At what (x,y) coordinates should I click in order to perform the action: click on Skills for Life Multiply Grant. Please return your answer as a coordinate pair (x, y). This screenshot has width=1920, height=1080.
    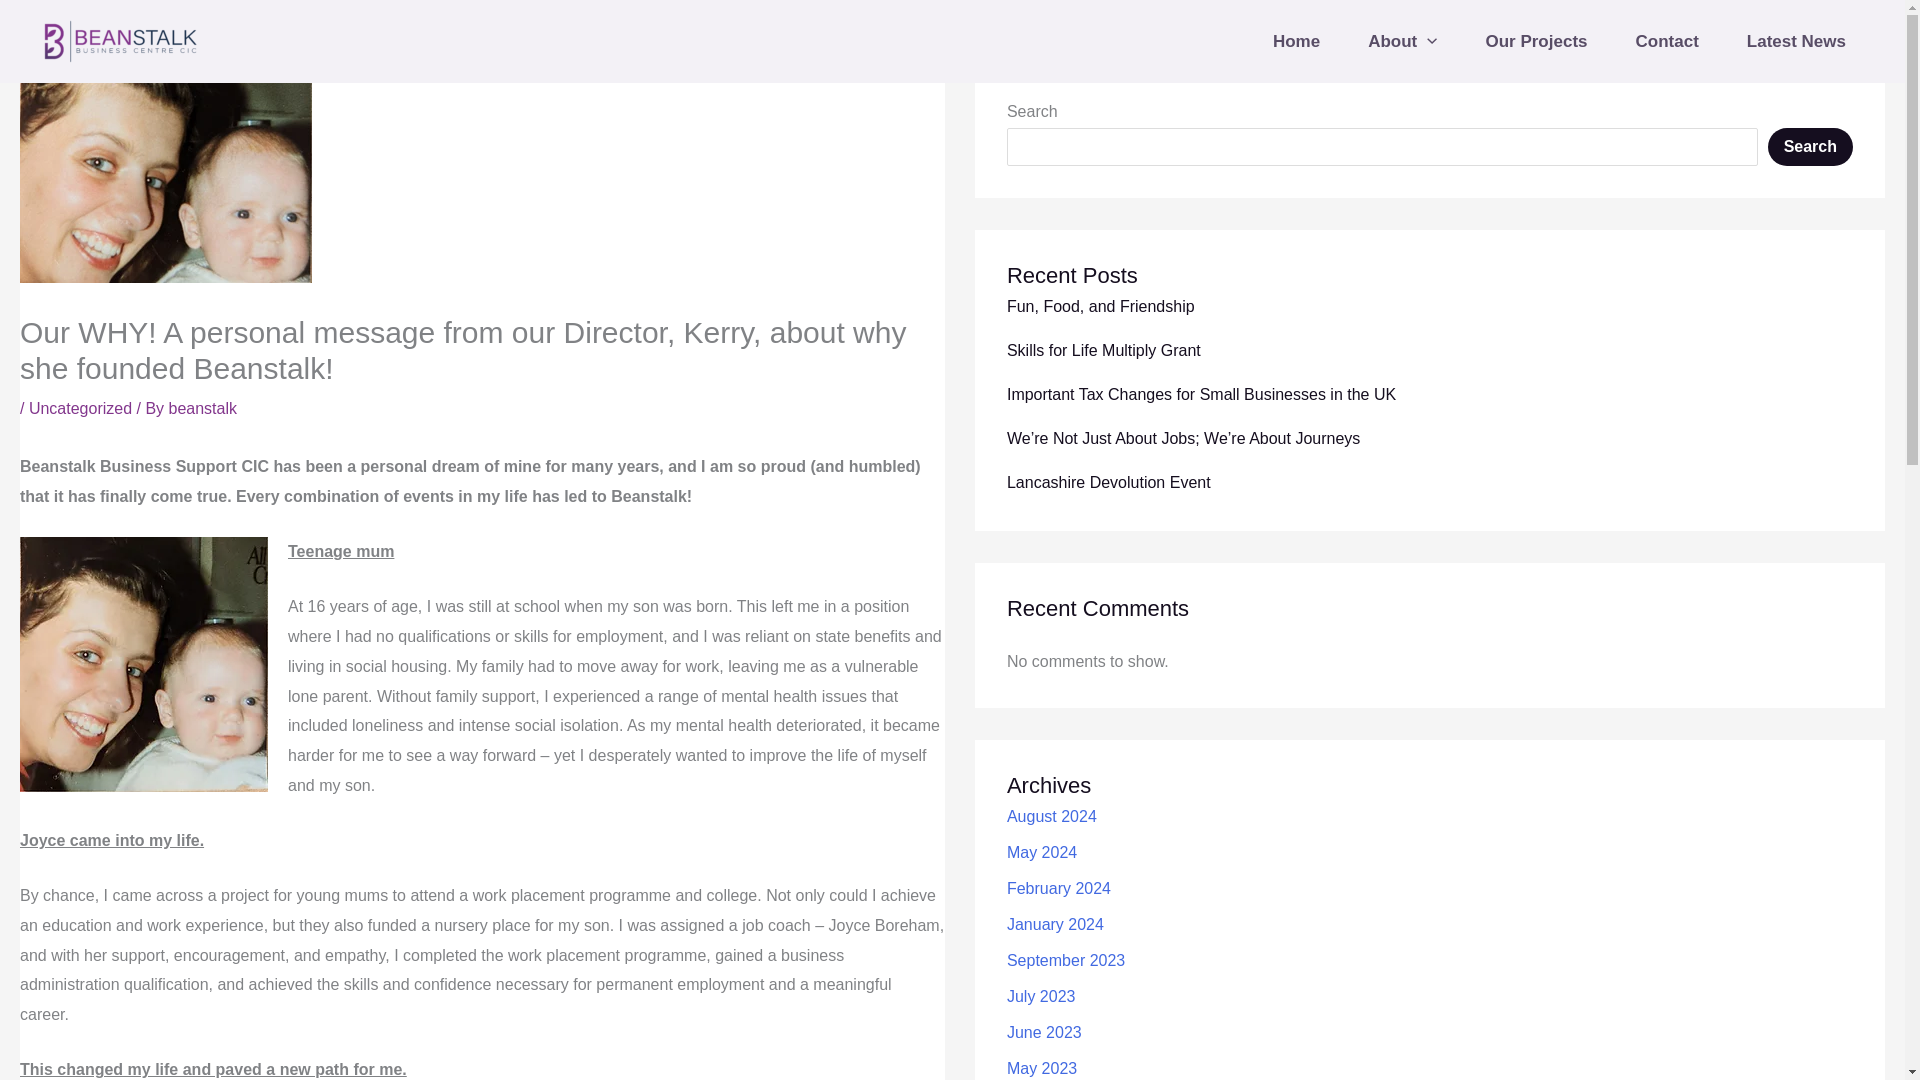
    Looking at the image, I should click on (1104, 350).